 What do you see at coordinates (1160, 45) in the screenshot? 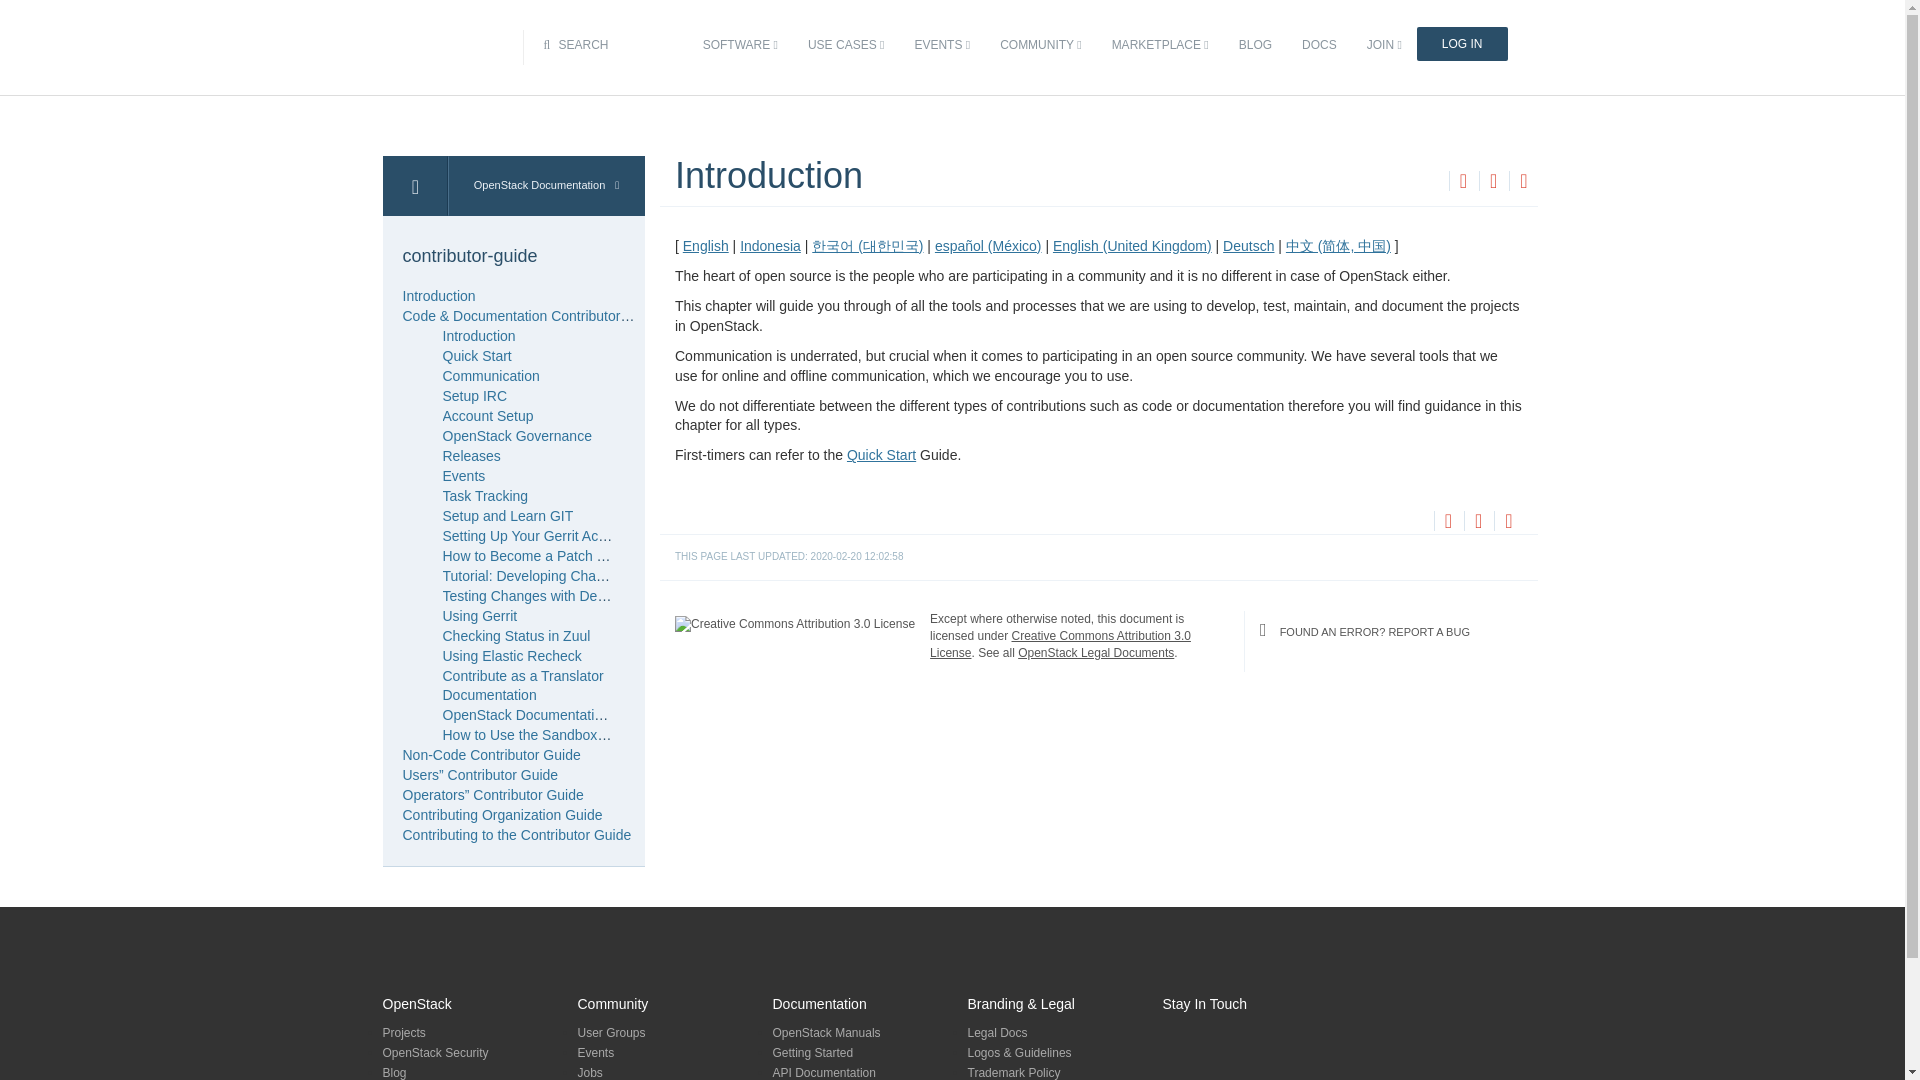
I see `MARKETPLACE` at bounding box center [1160, 45].